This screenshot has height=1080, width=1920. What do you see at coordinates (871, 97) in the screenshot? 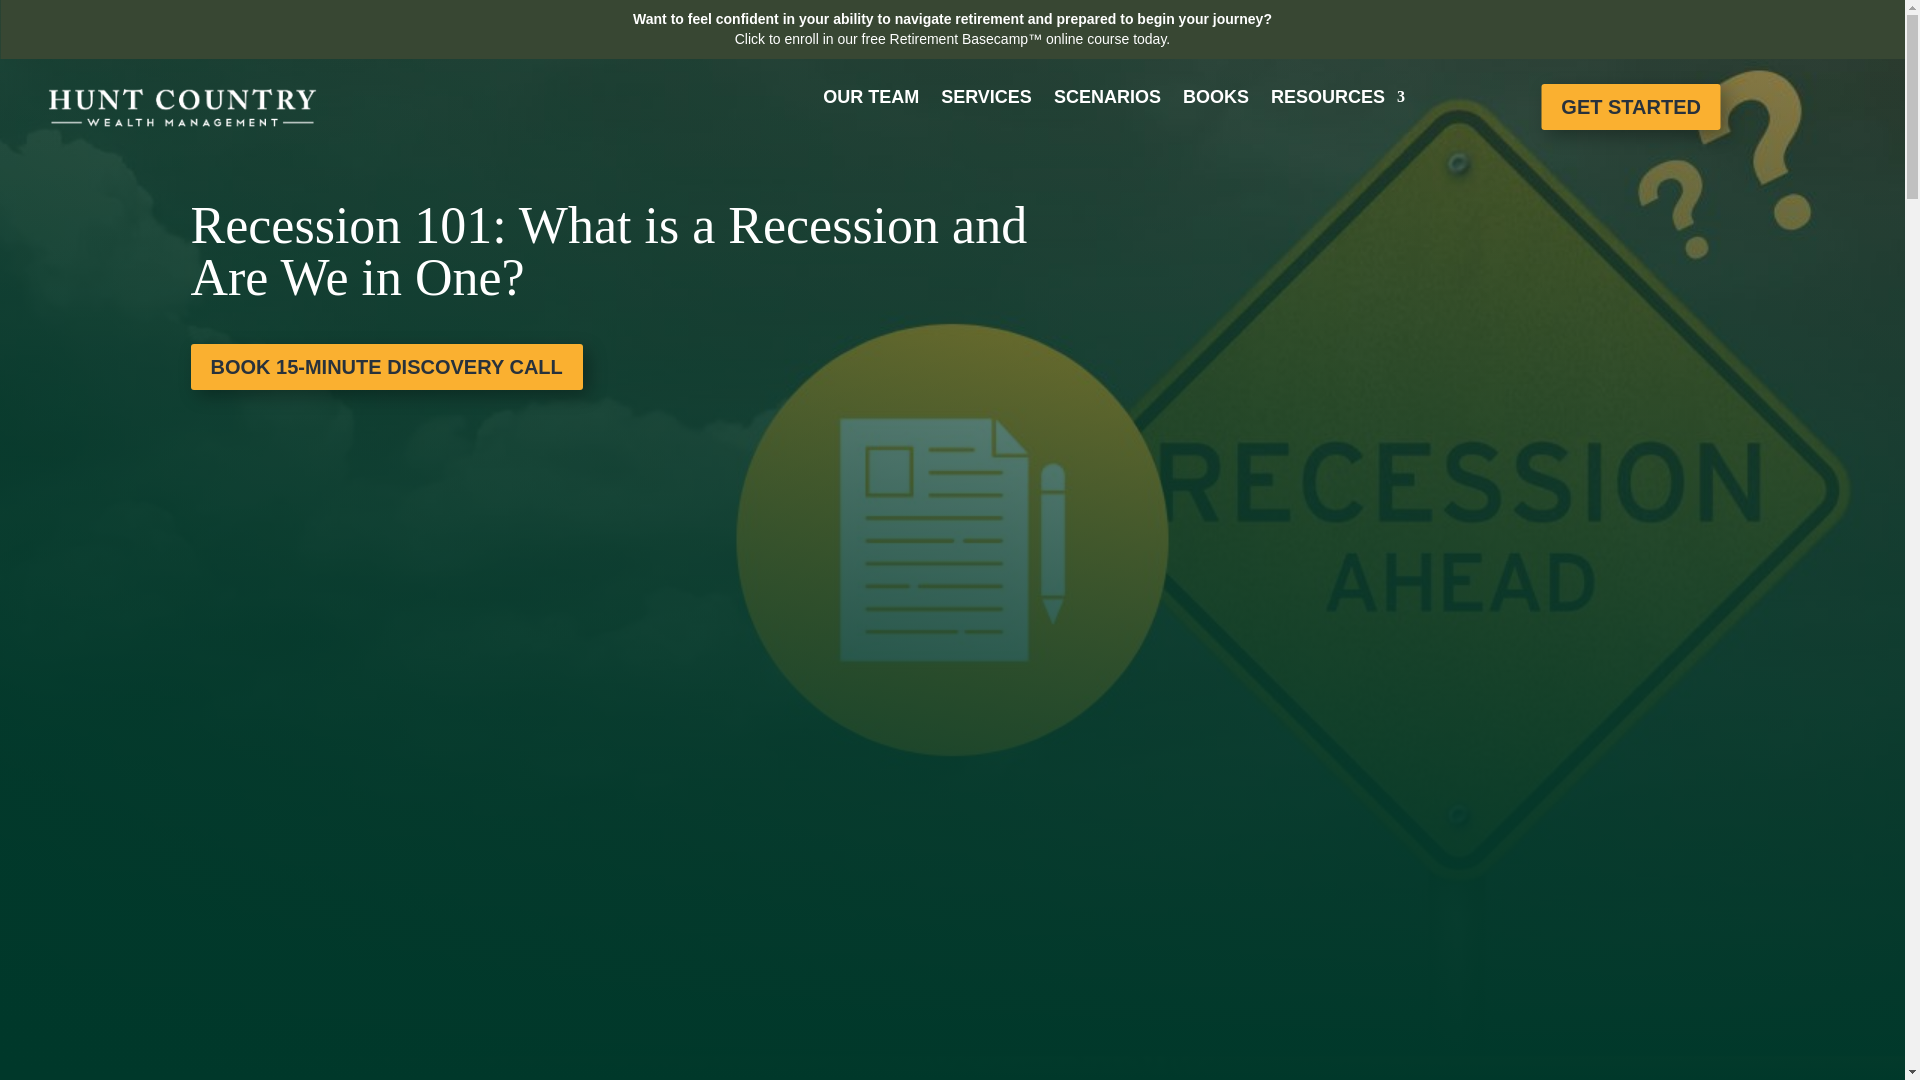
I see `OUR TEAM` at bounding box center [871, 97].